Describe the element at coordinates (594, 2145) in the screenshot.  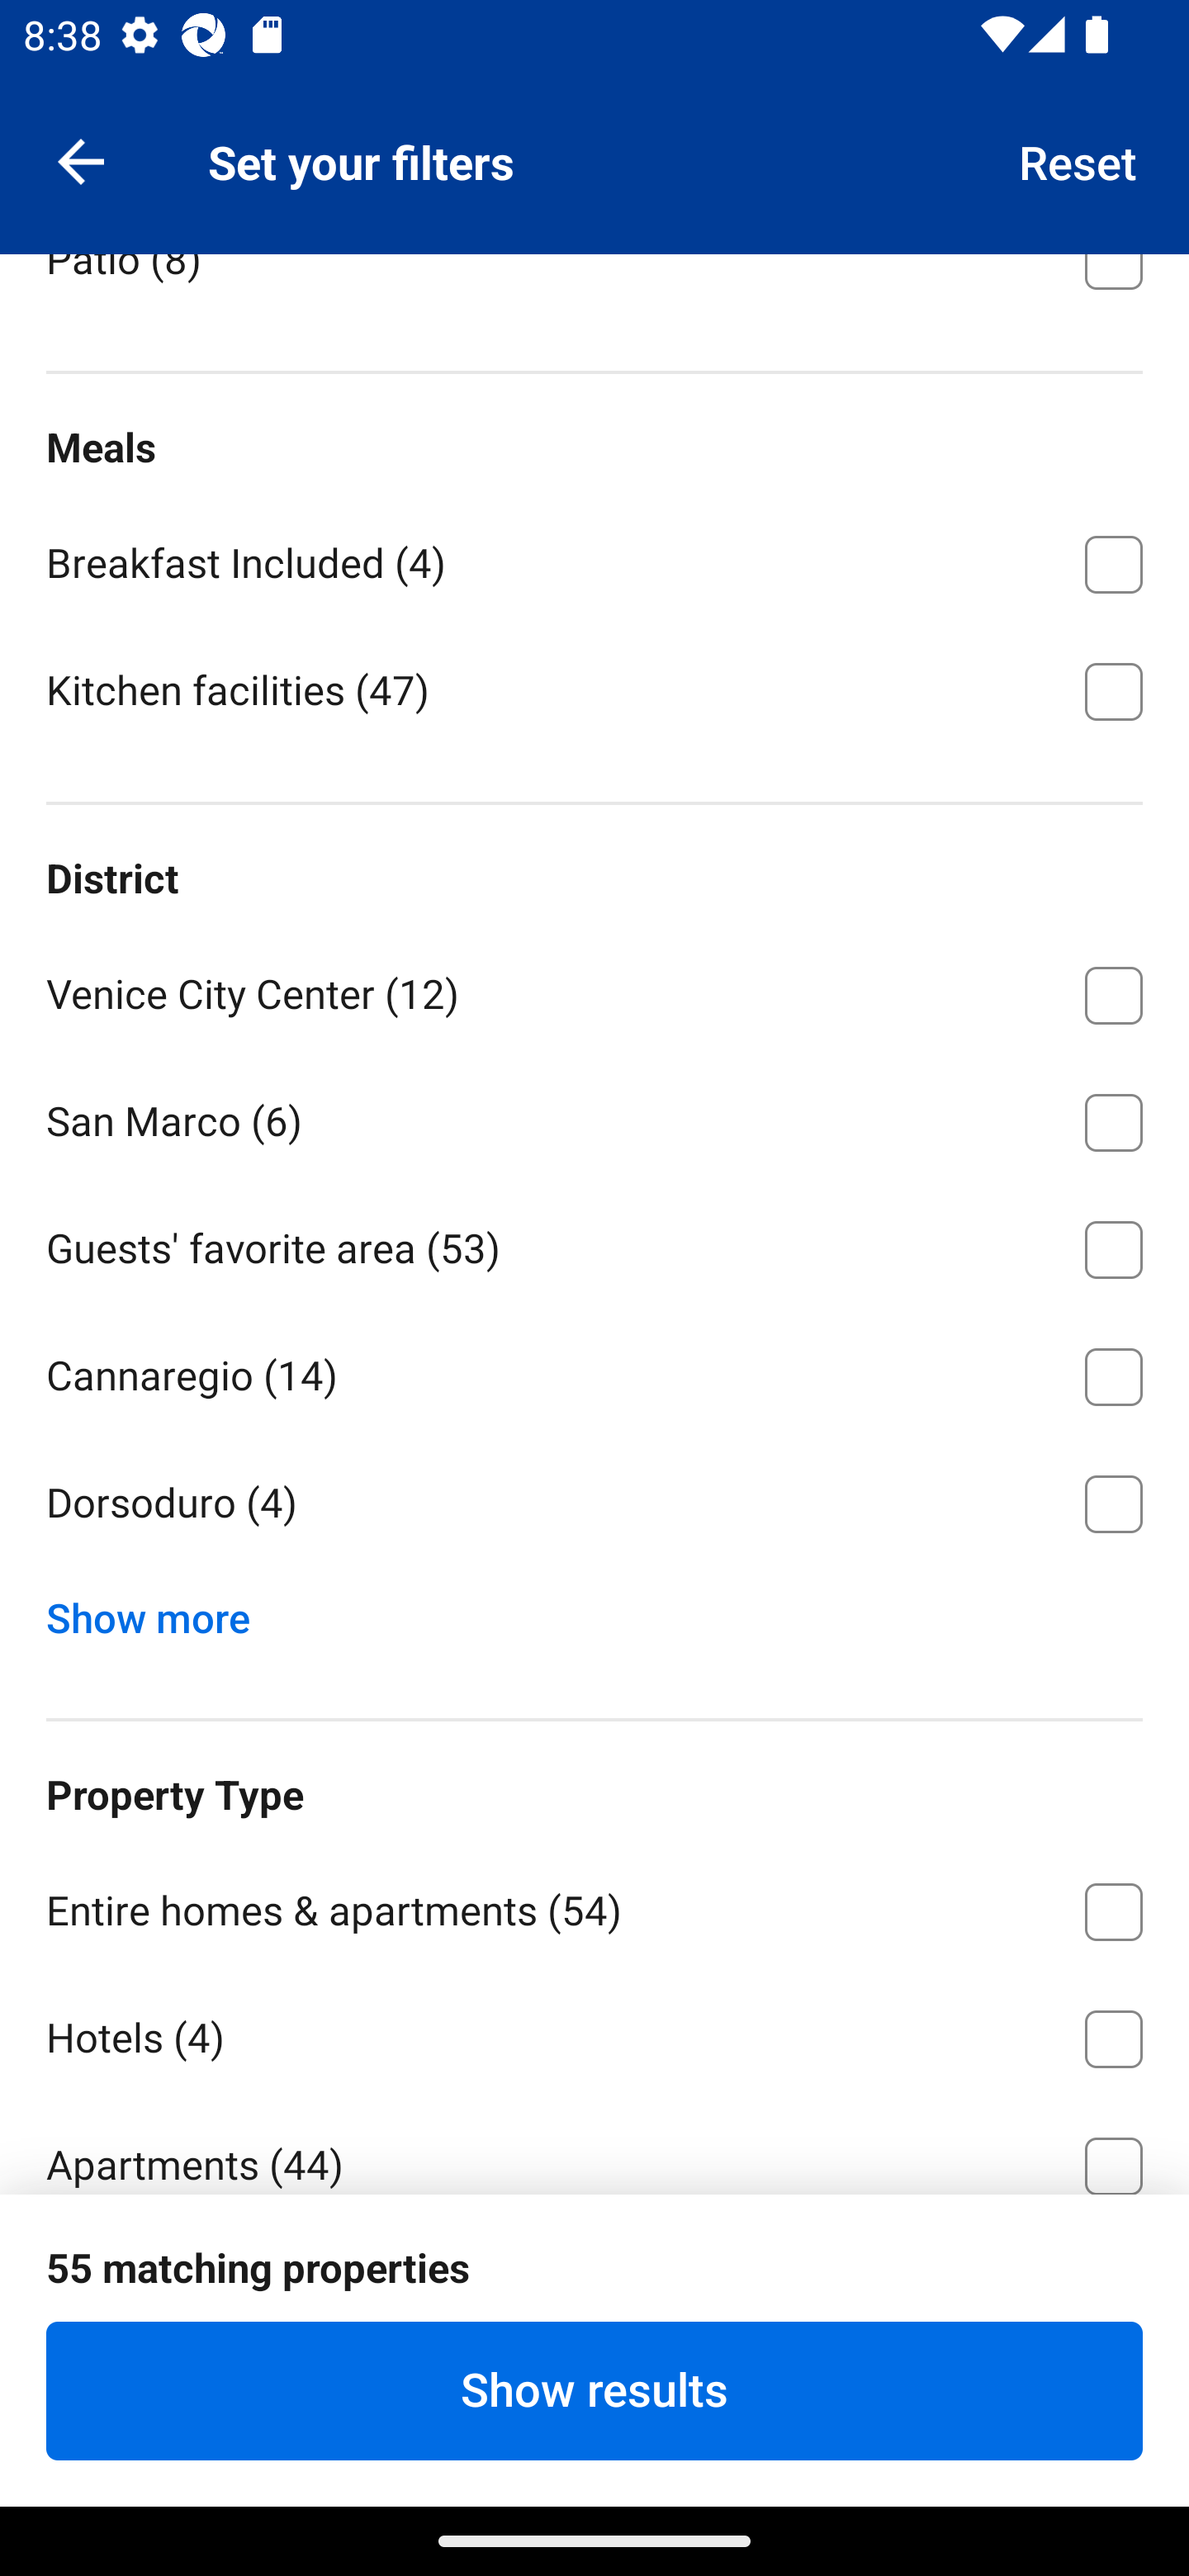
I see `Apartments ⁦(44)` at that location.